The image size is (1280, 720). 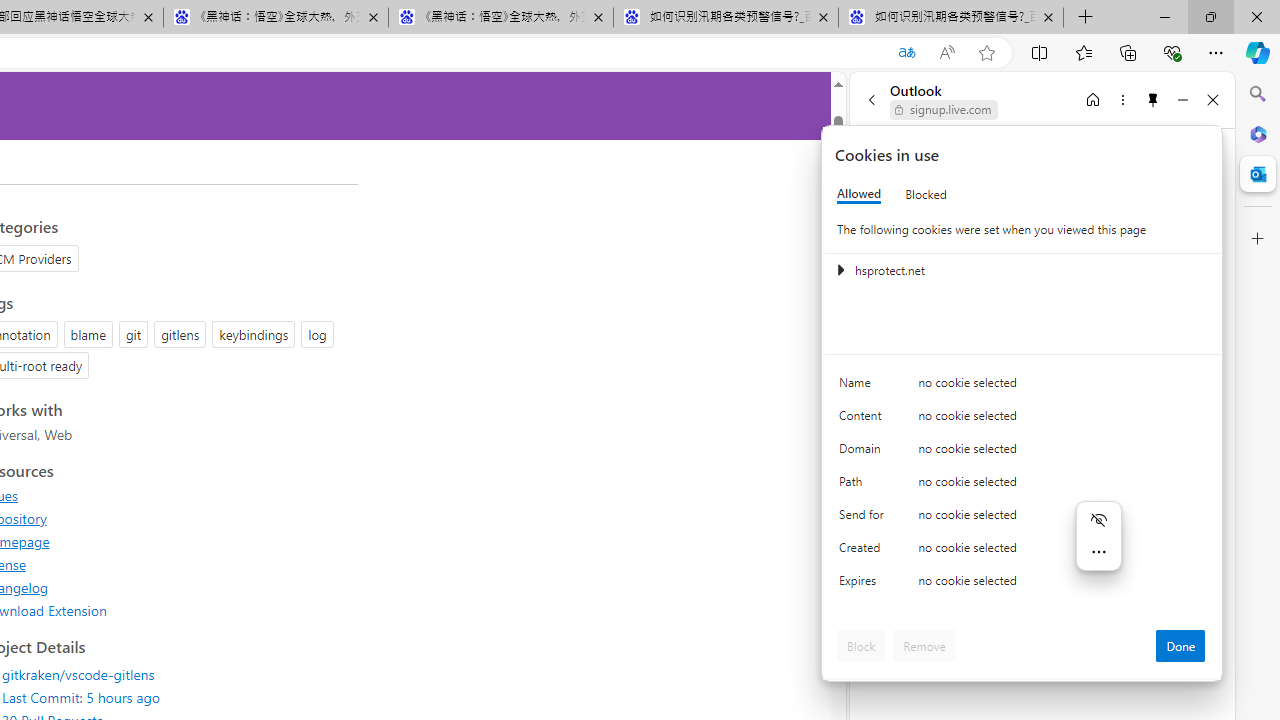 What do you see at coordinates (864, 518) in the screenshot?
I see `Send for` at bounding box center [864, 518].